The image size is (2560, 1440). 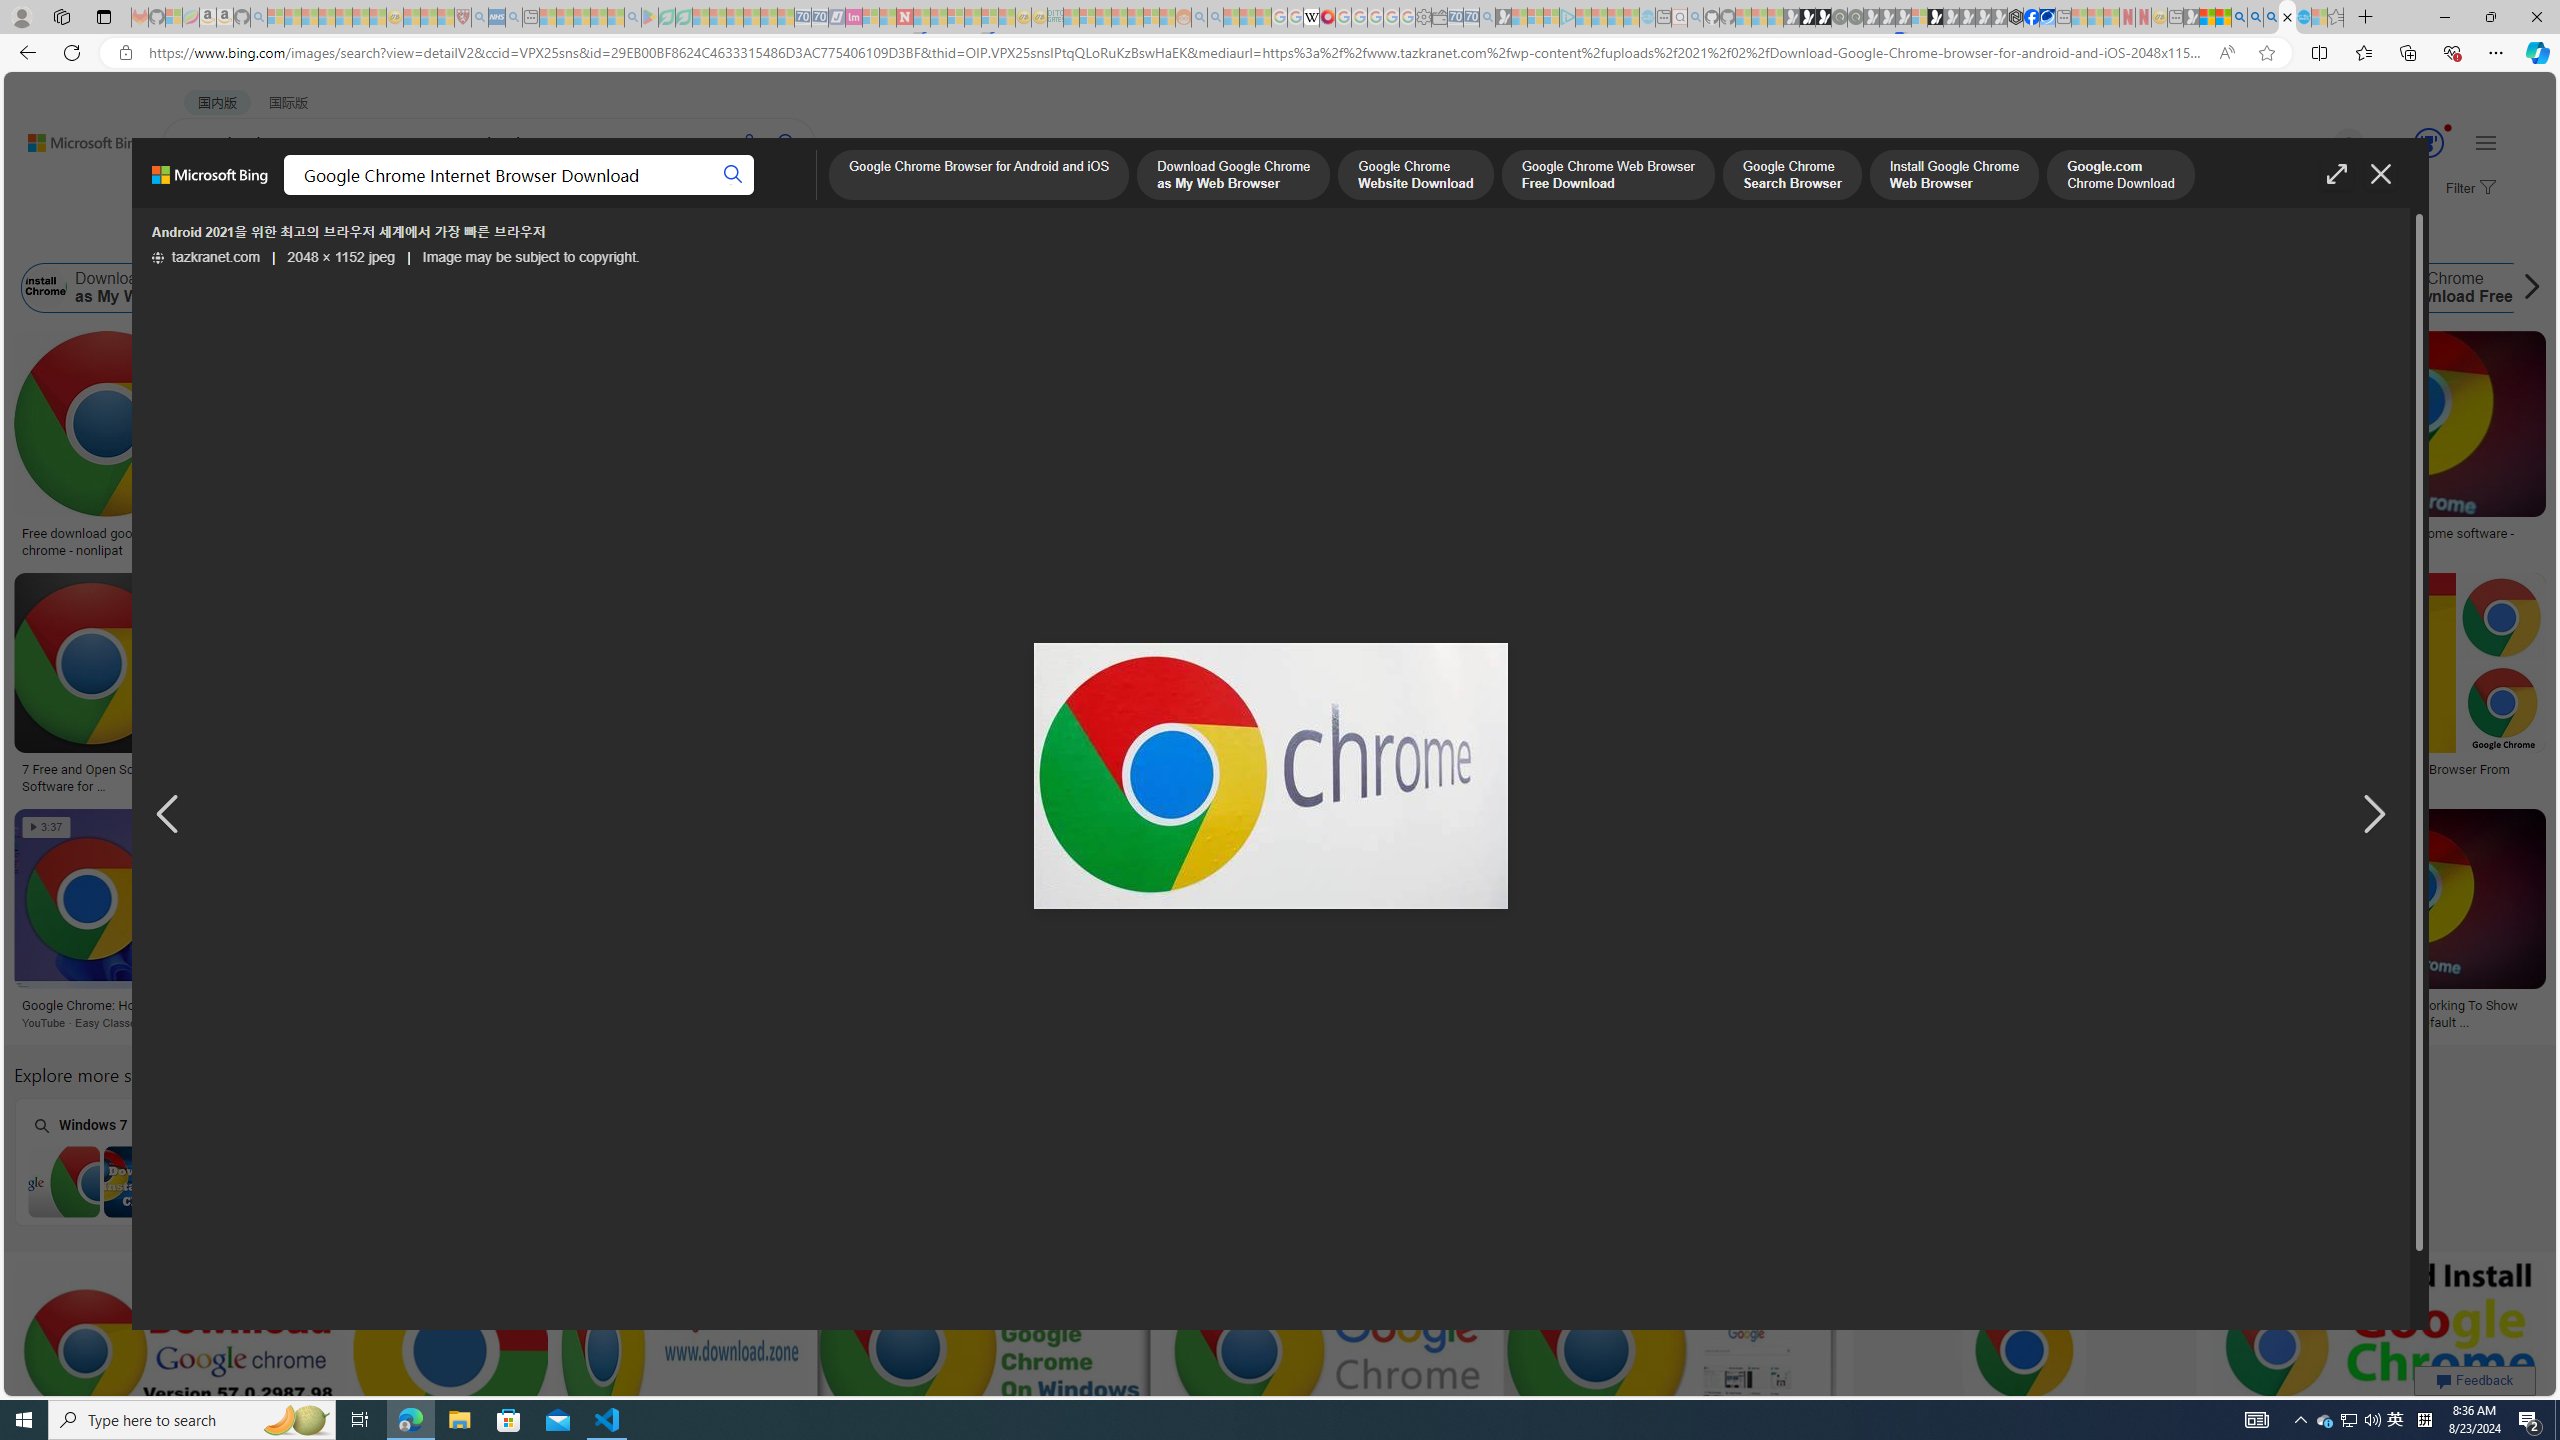 What do you see at coordinates (820, 17) in the screenshot?
I see `Cheap Hotels - Save70.com - Sleeping` at bounding box center [820, 17].